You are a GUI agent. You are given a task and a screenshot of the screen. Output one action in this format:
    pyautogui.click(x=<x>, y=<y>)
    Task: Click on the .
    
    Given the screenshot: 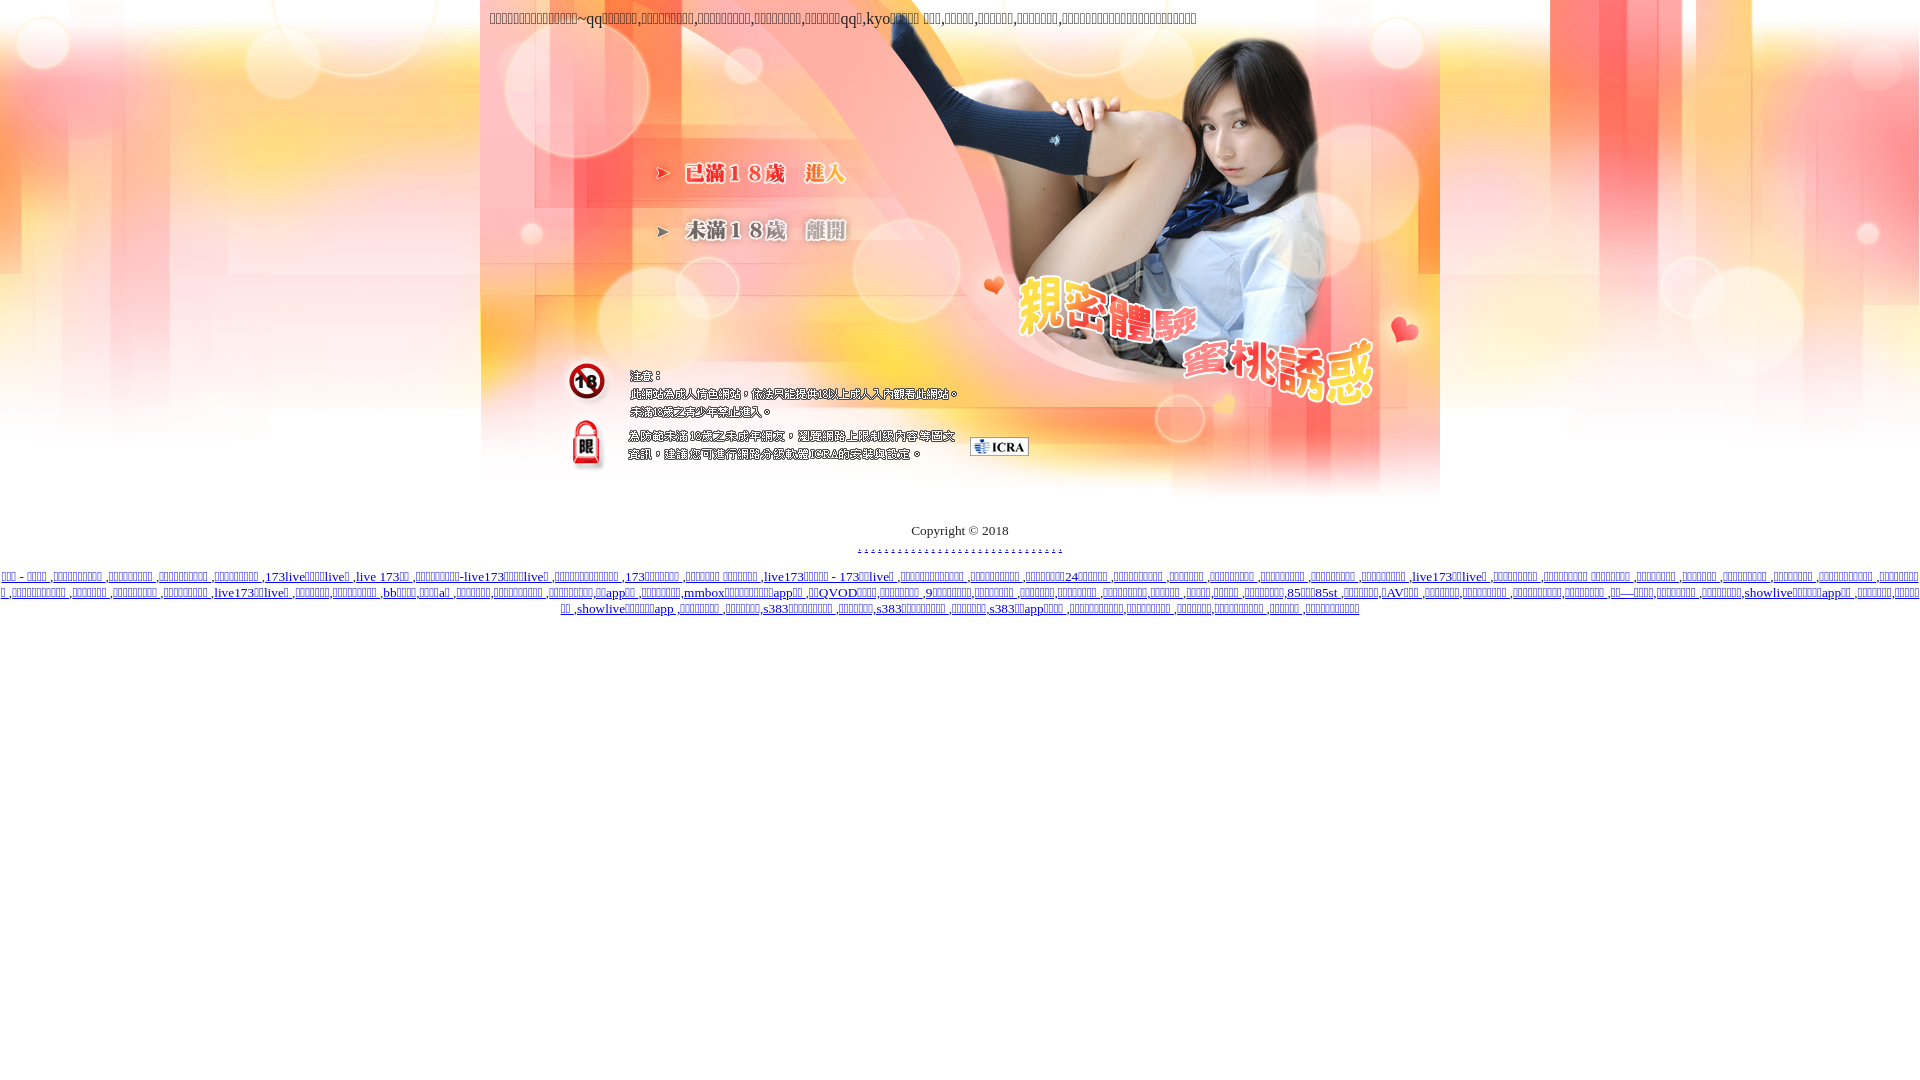 What is the action you would take?
    pyautogui.click(x=946, y=546)
    